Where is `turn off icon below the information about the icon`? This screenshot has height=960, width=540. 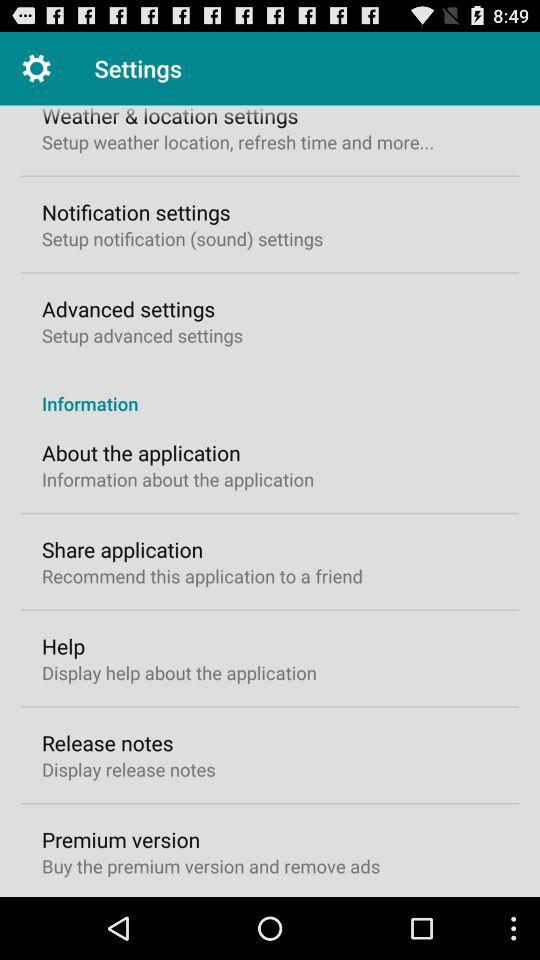
turn off icon below the information about the icon is located at coordinates (122, 549).